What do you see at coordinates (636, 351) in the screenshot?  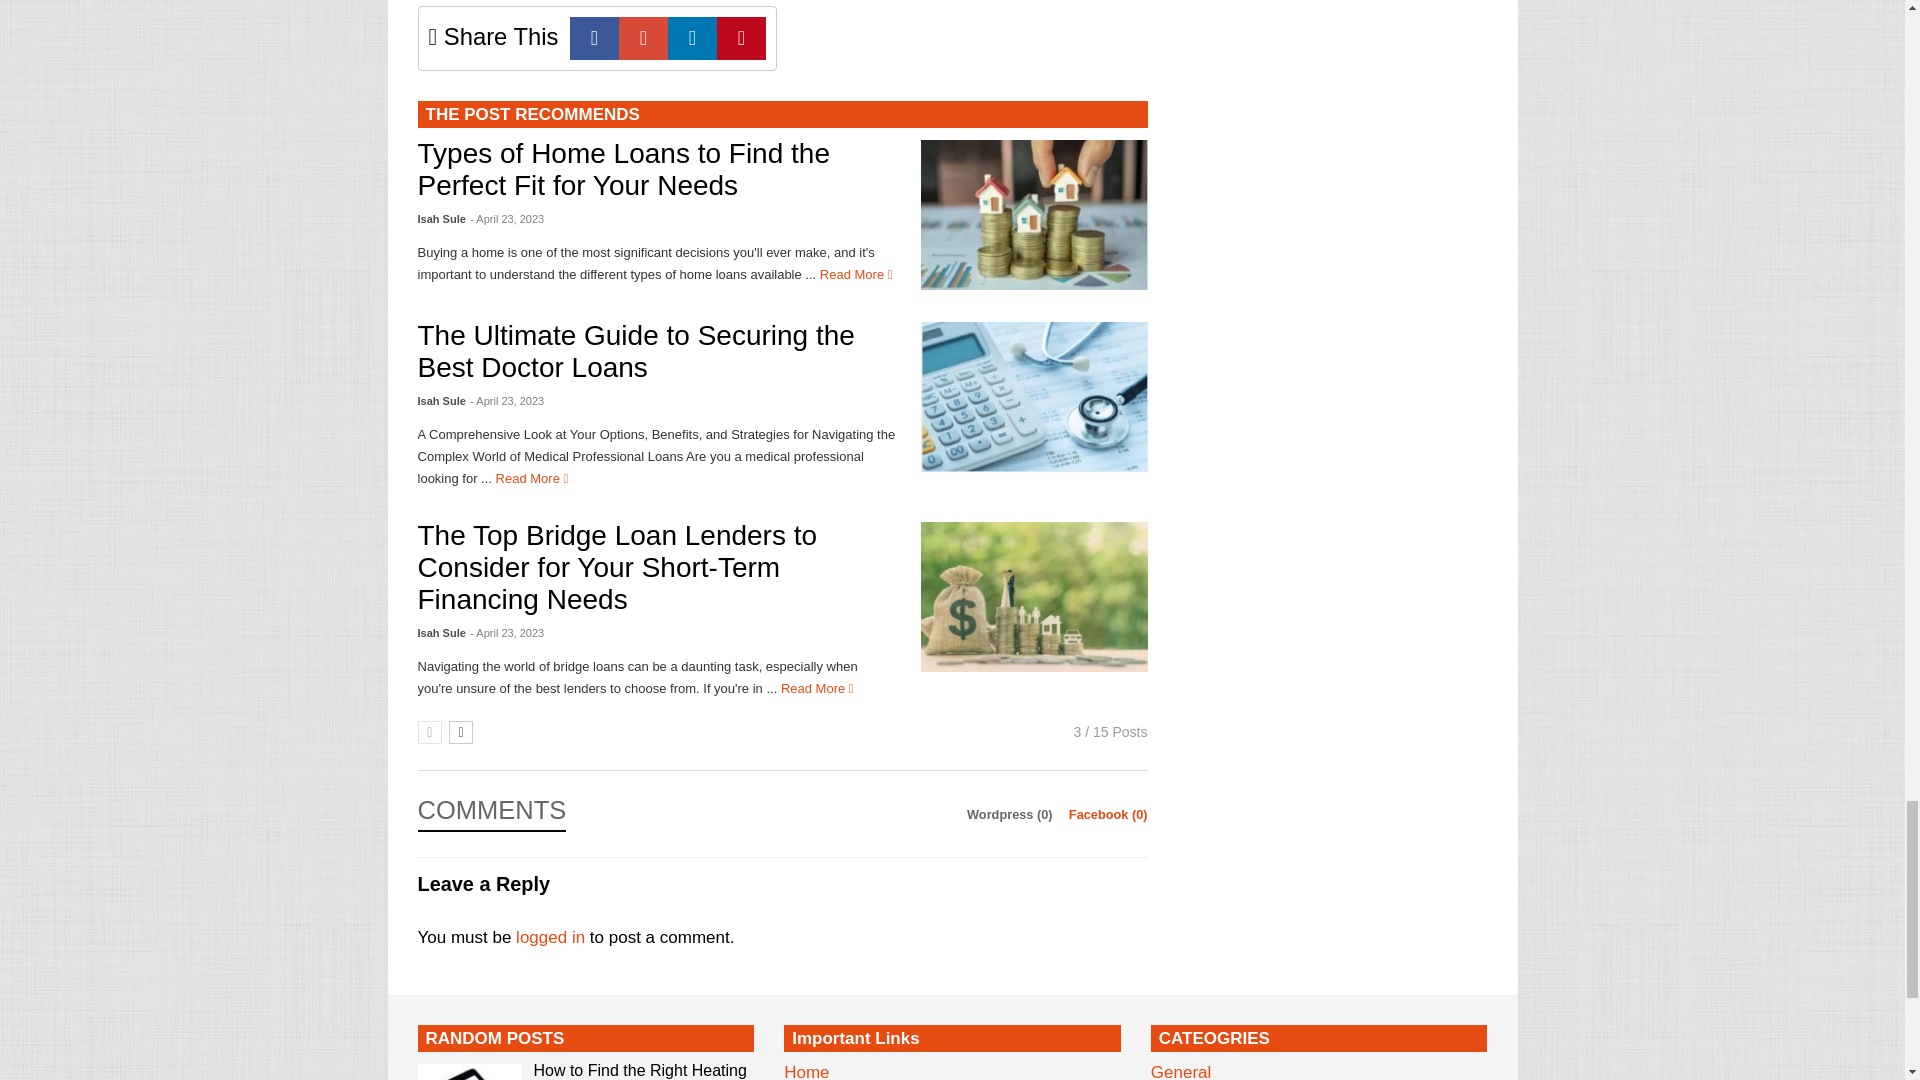 I see `The Ultimate Guide to Securing the Best Doctor Loans` at bounding box center [636, 351].